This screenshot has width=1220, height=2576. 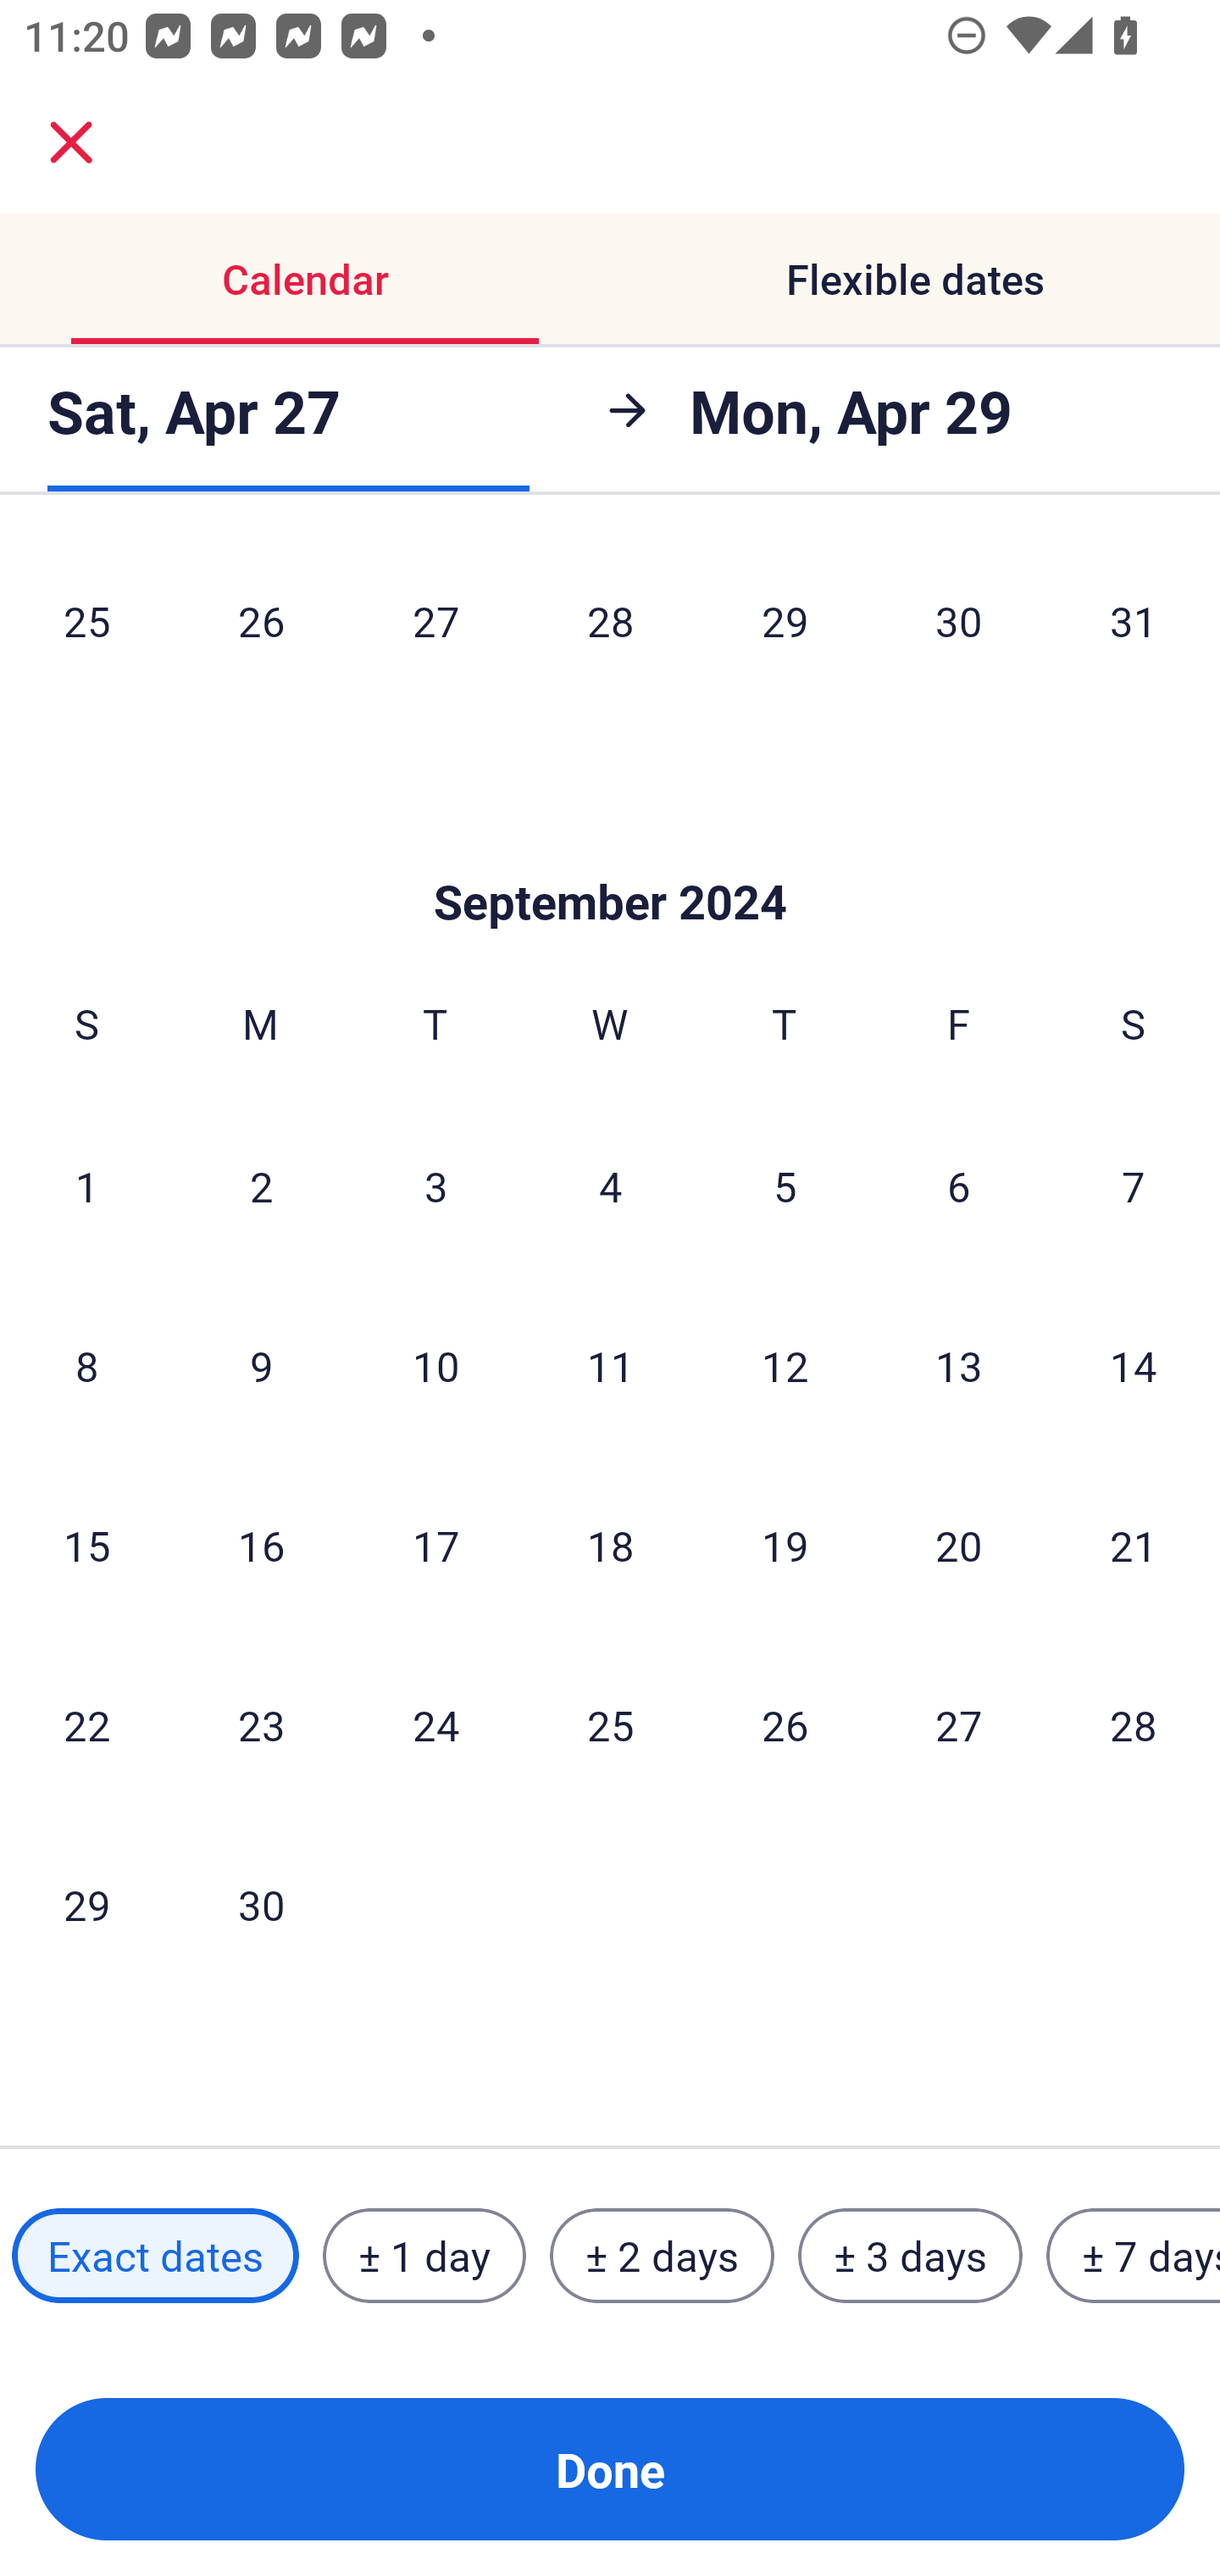 I want to click on 4 Wednesday, September 4, 2024, so click(x=610, y=1186).